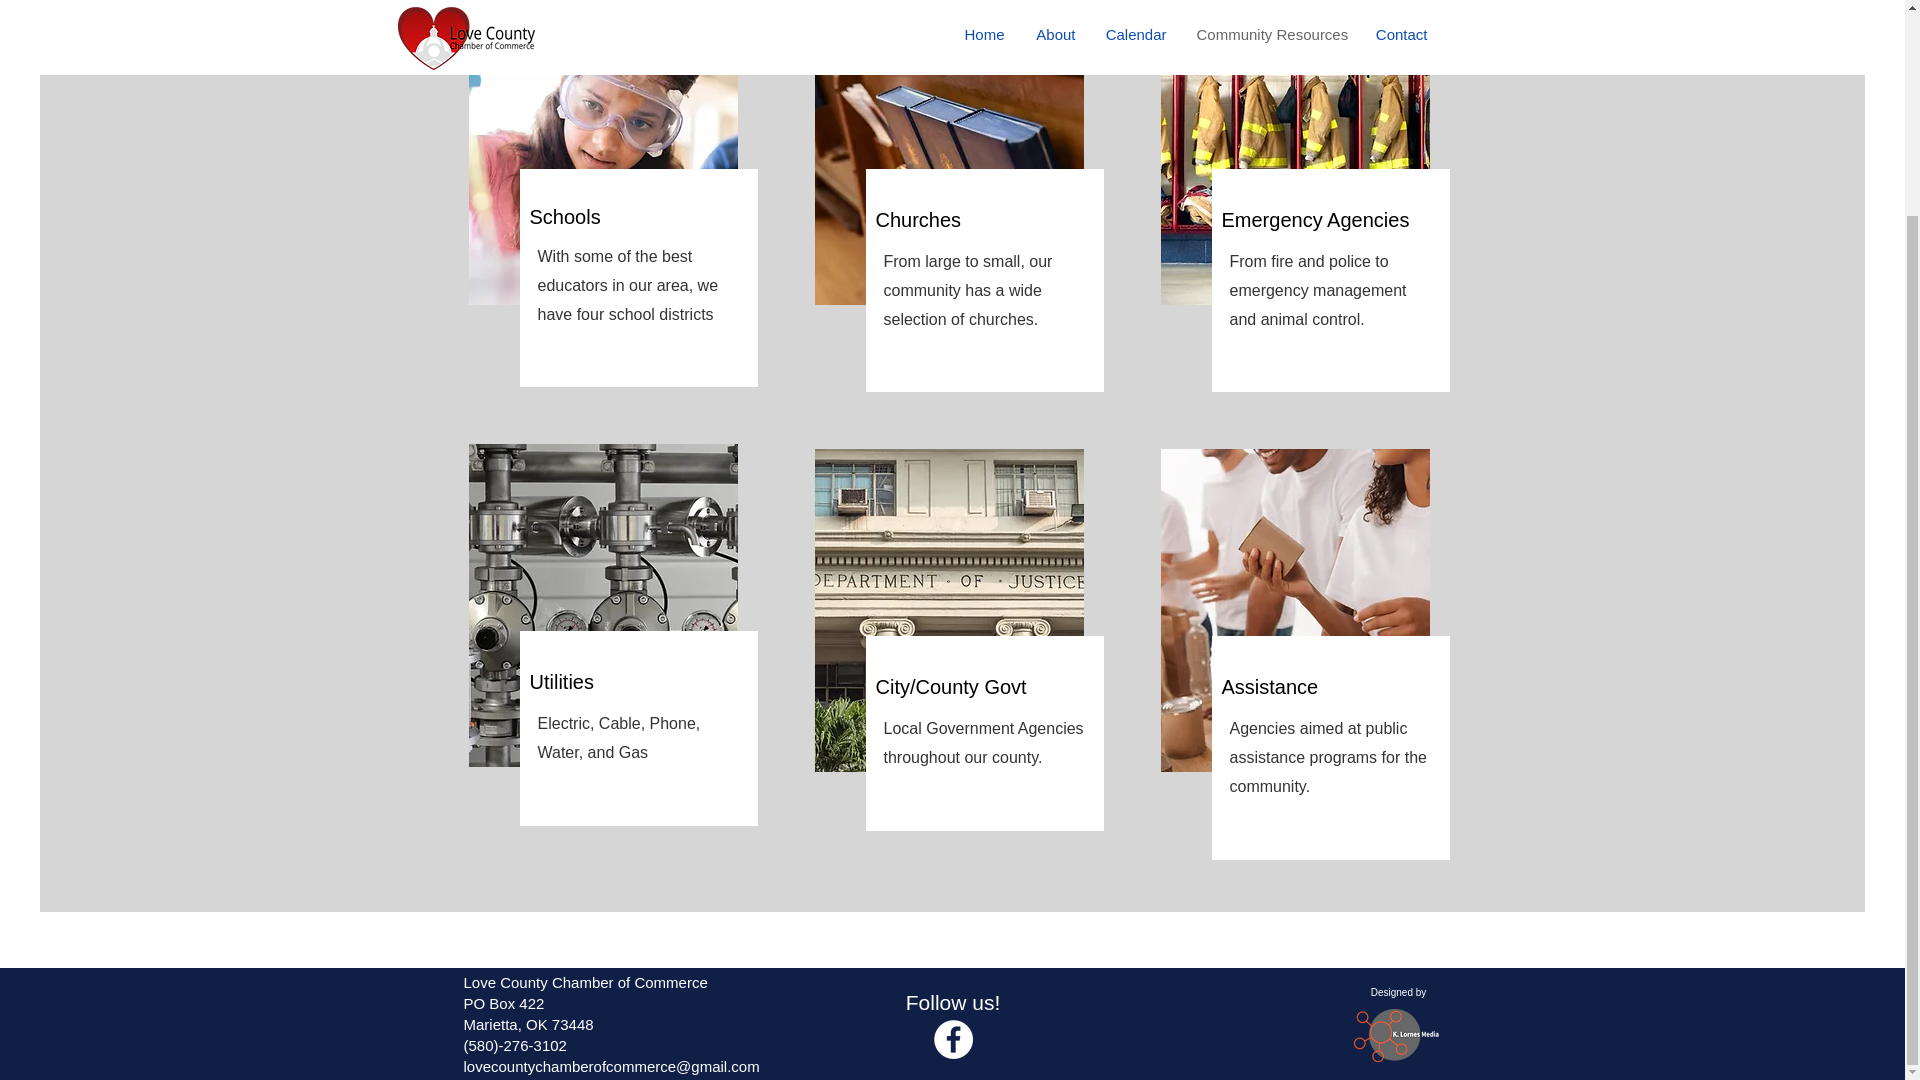 The image size is (1920, 1080). Describe the element at coordinates (918, 220) in the screenshot. I see `Churches` at that location.